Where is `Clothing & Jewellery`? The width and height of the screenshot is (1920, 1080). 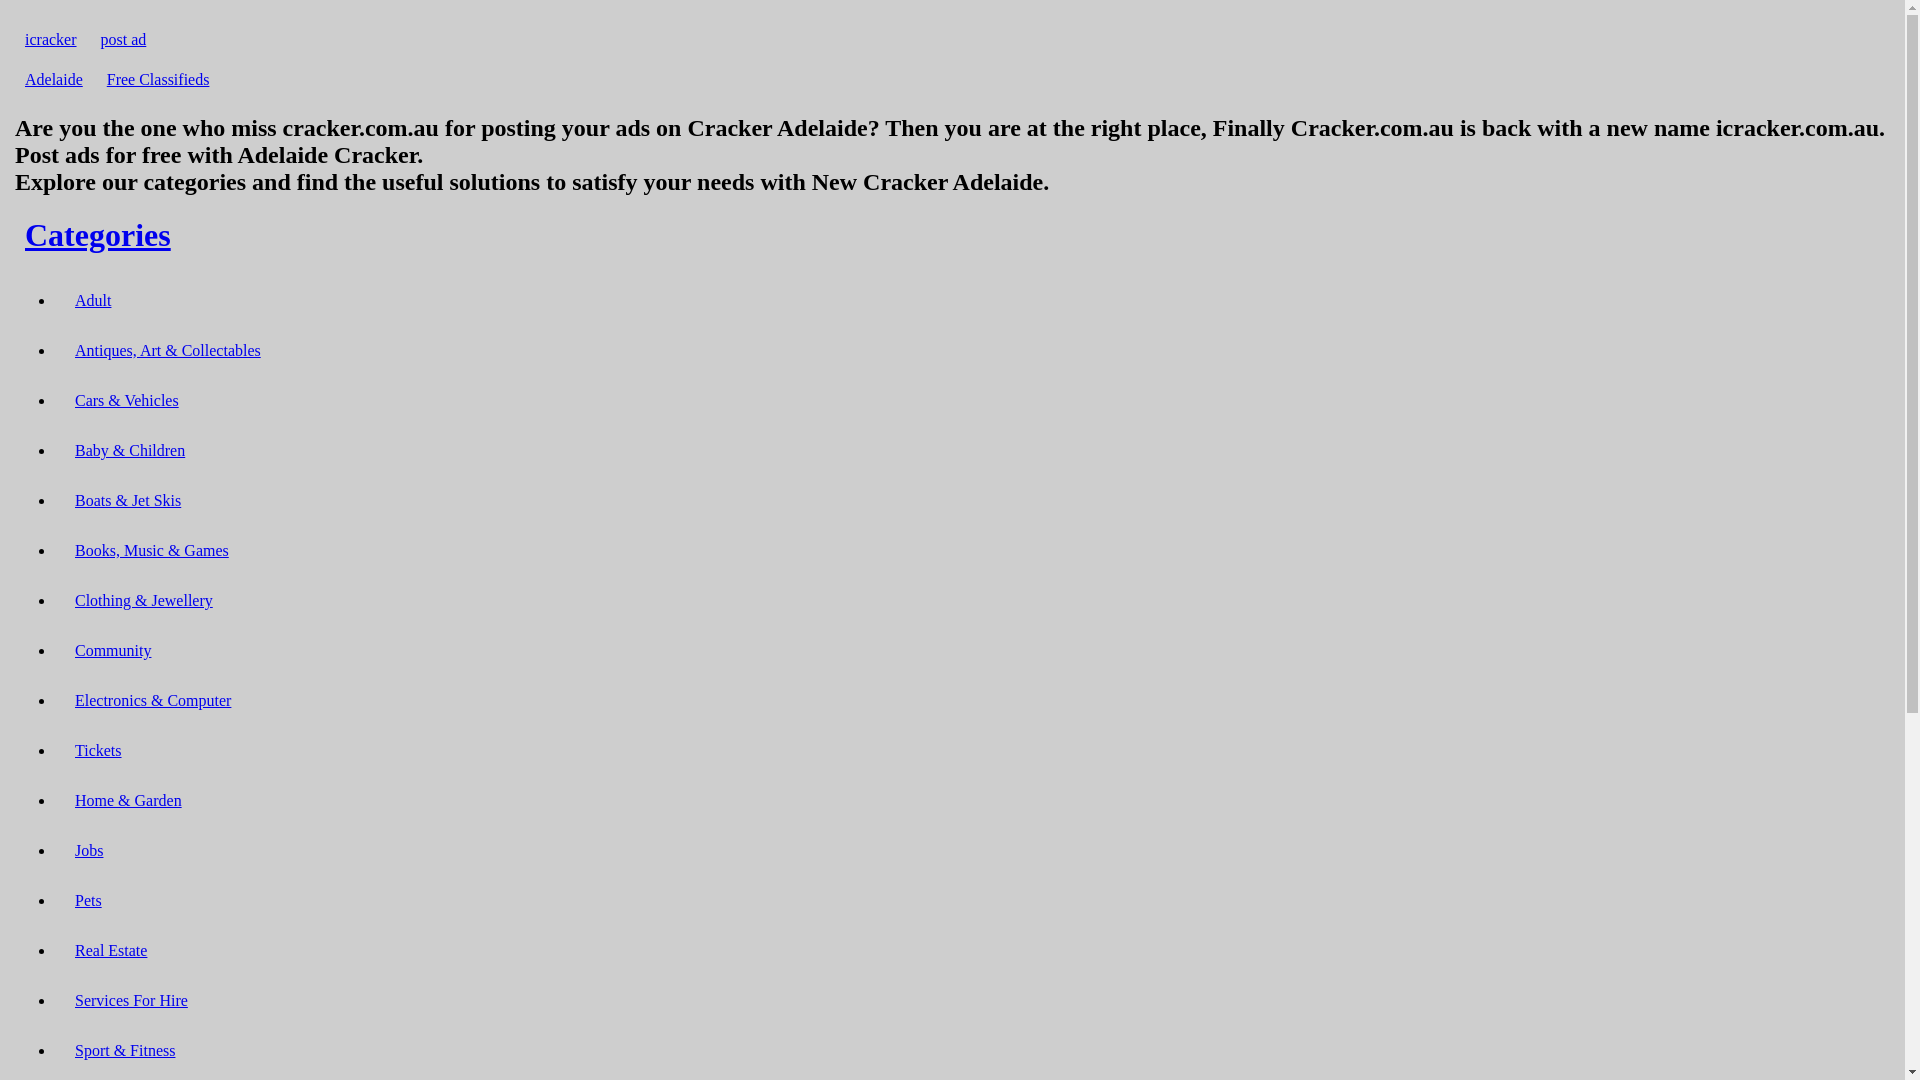
Clothing & Jewellery is located at coordinates (144, 600).